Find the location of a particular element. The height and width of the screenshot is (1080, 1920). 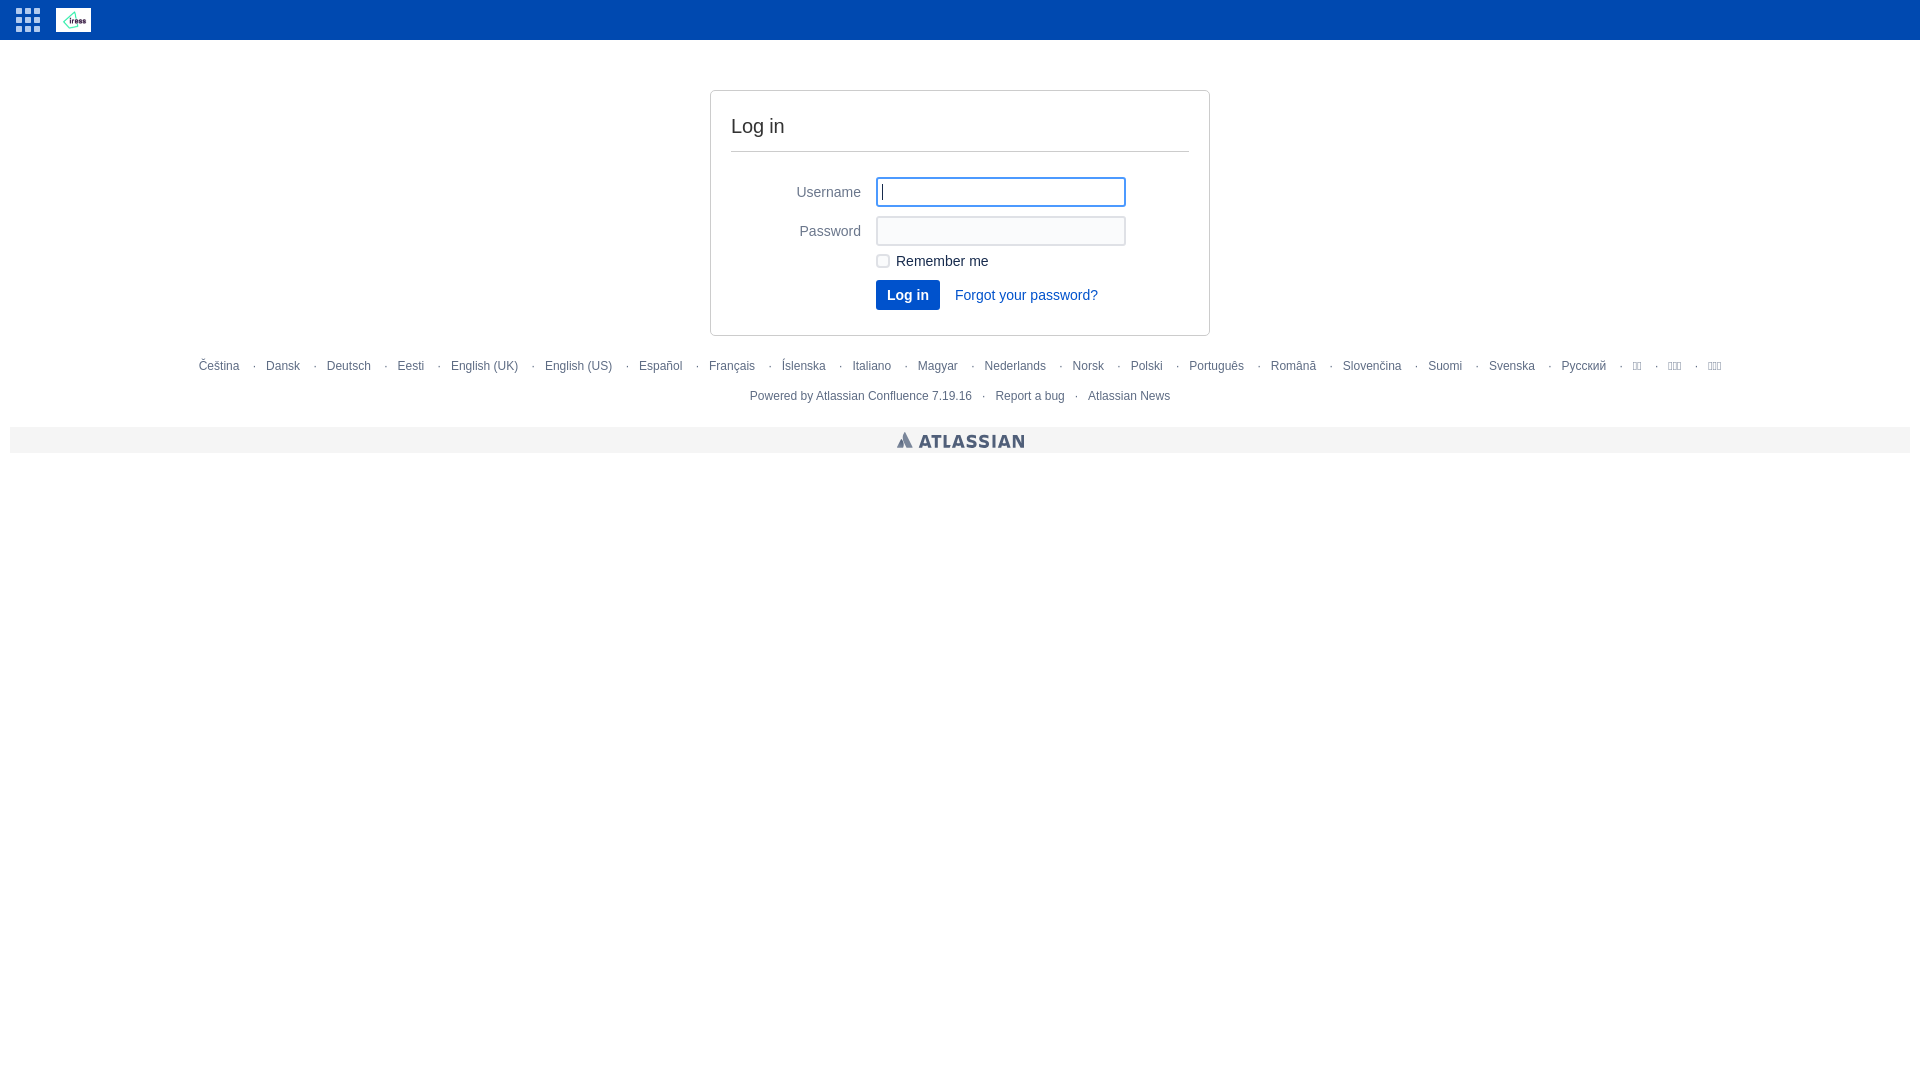

Atlassian is located at coordinates (960, 440).